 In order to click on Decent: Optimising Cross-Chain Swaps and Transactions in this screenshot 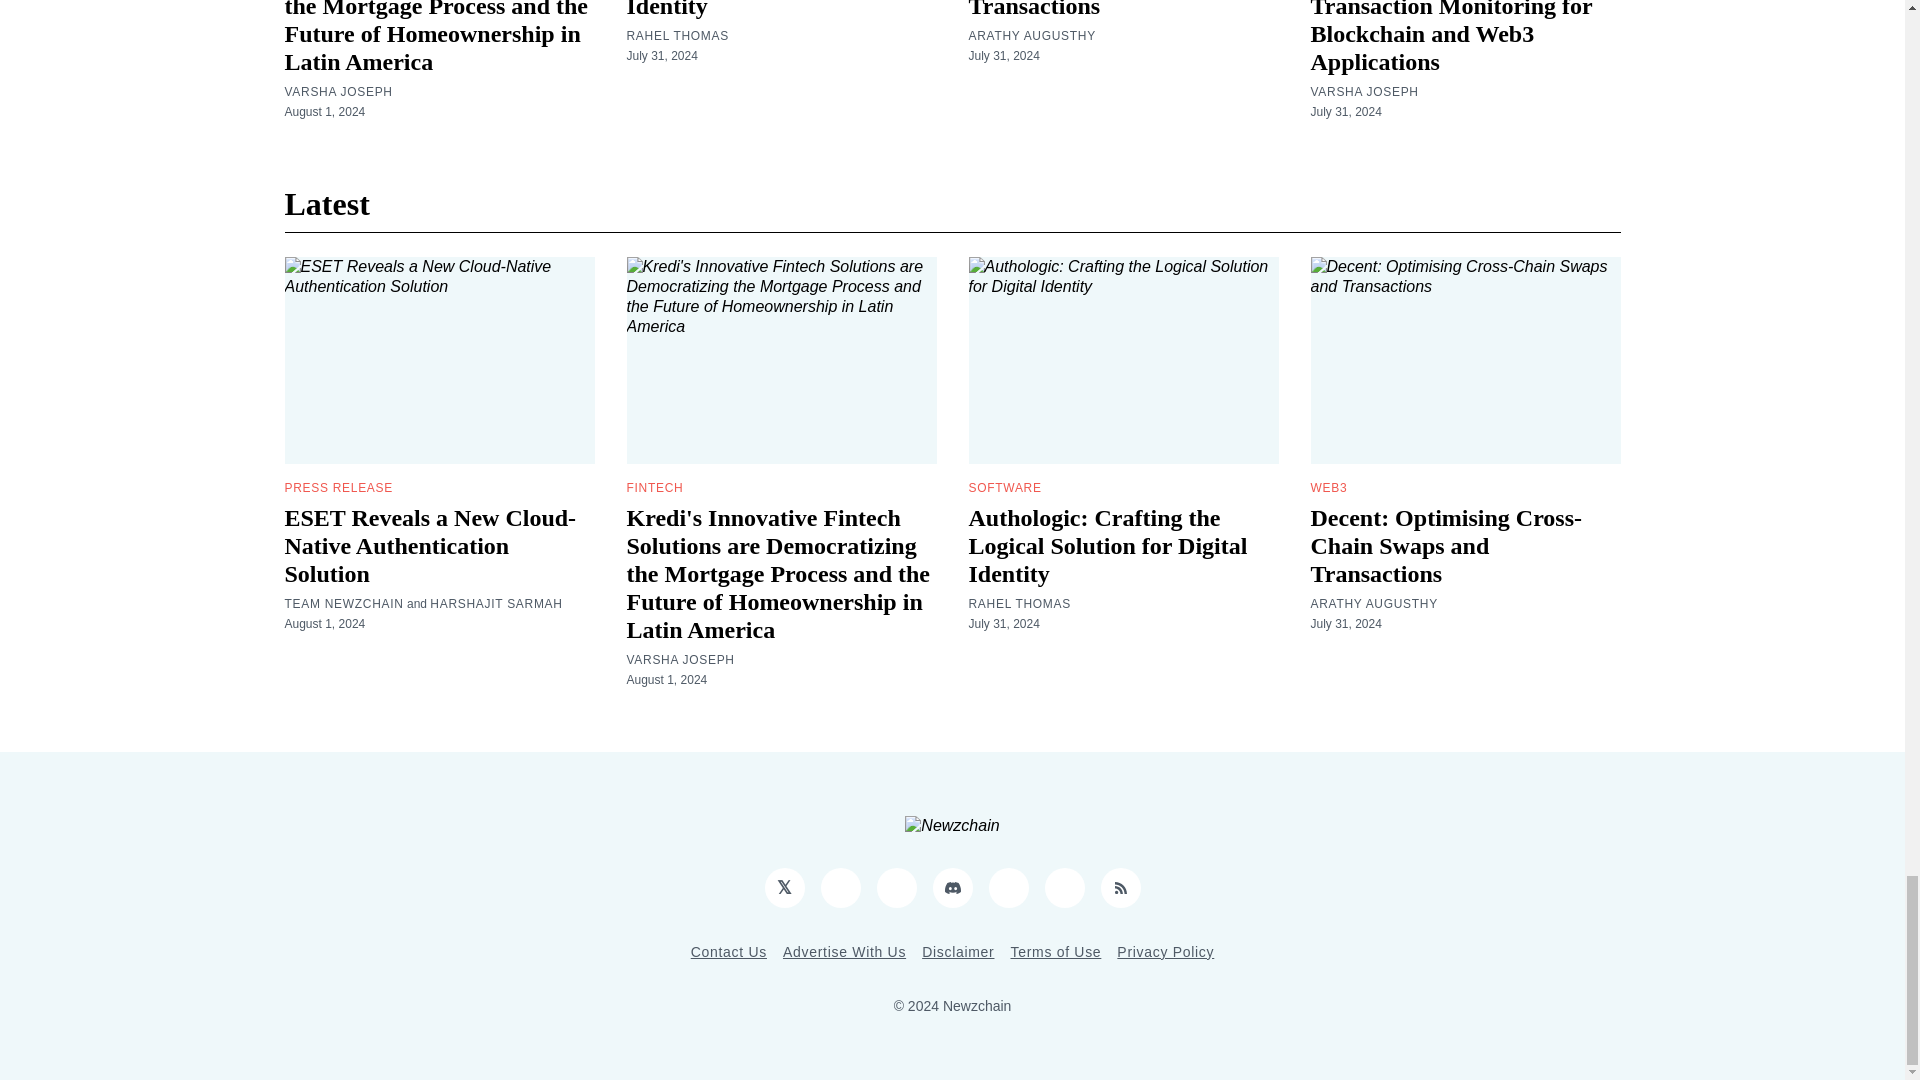, I will do `click(1104, 10)`.